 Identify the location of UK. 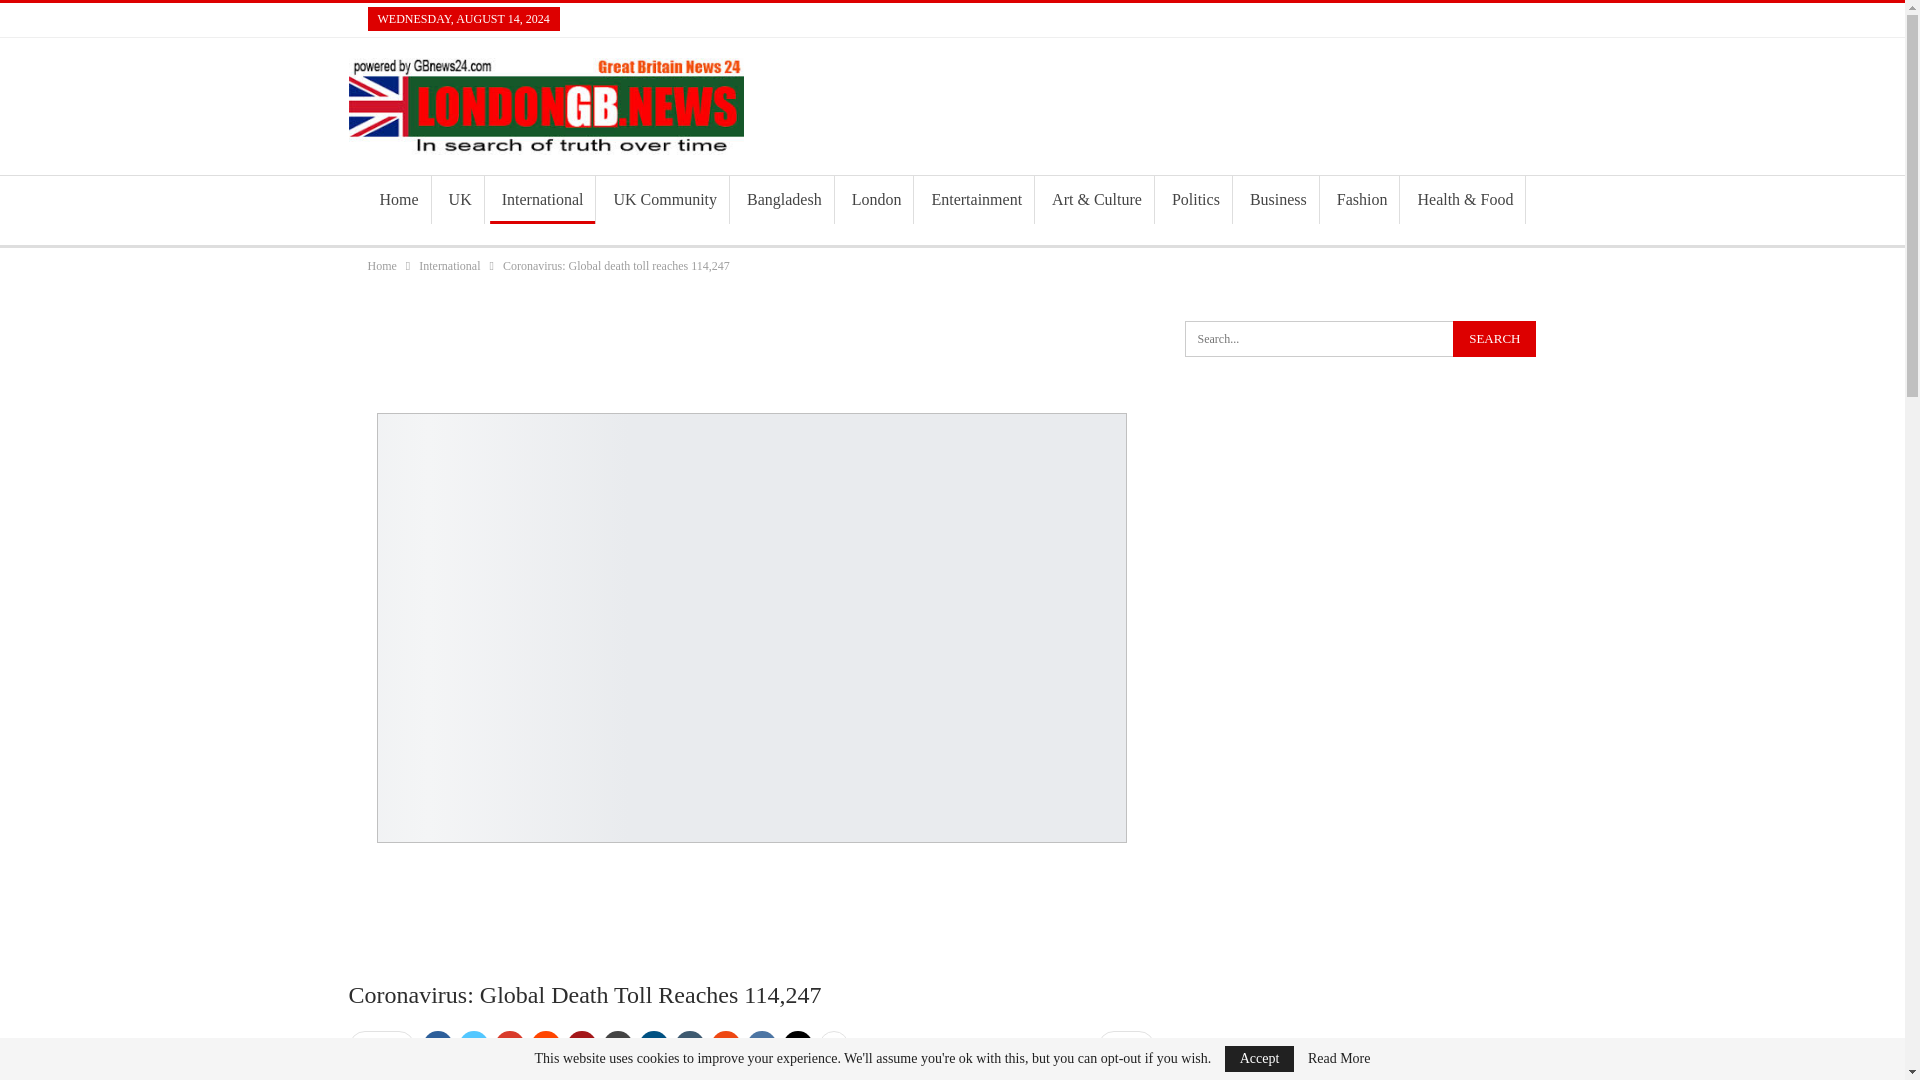
(460, 200).